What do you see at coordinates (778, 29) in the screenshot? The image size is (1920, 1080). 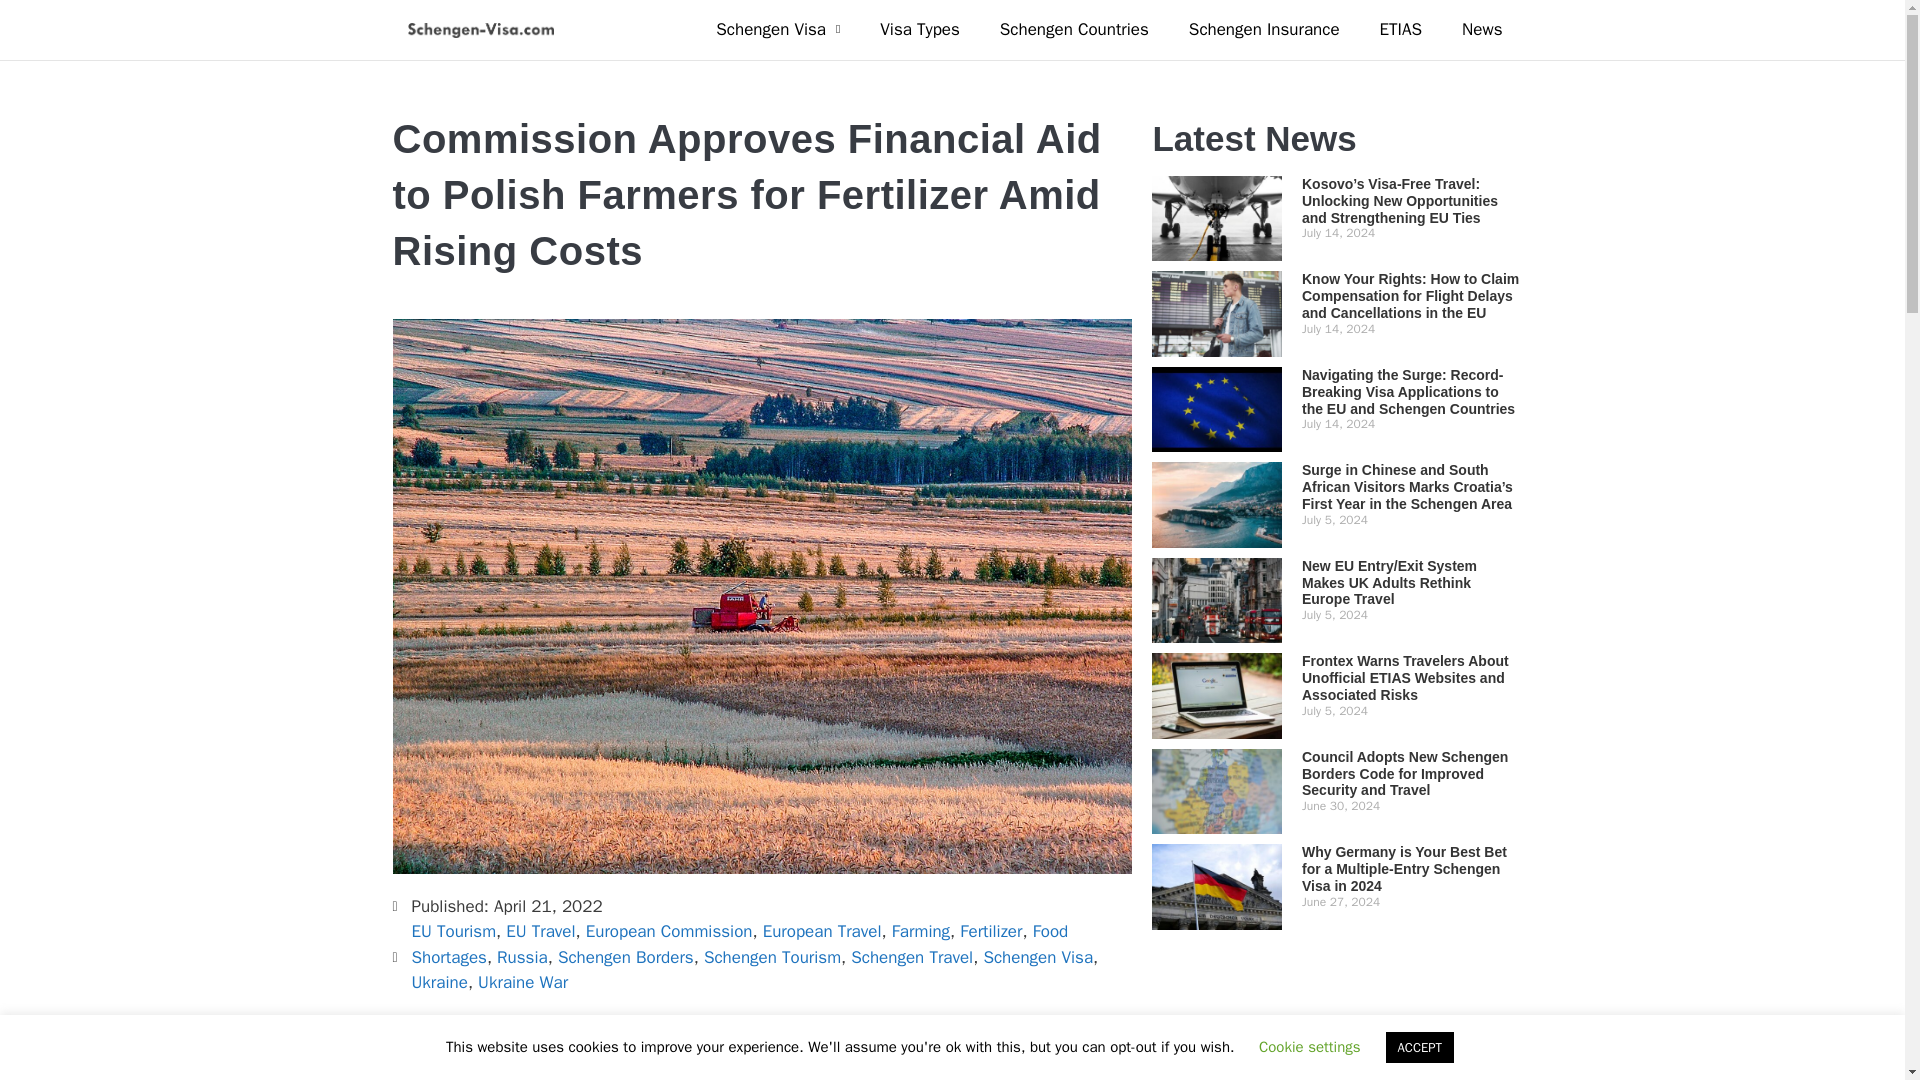 I see `Schengen Visa` at bounding box center [778, 29].